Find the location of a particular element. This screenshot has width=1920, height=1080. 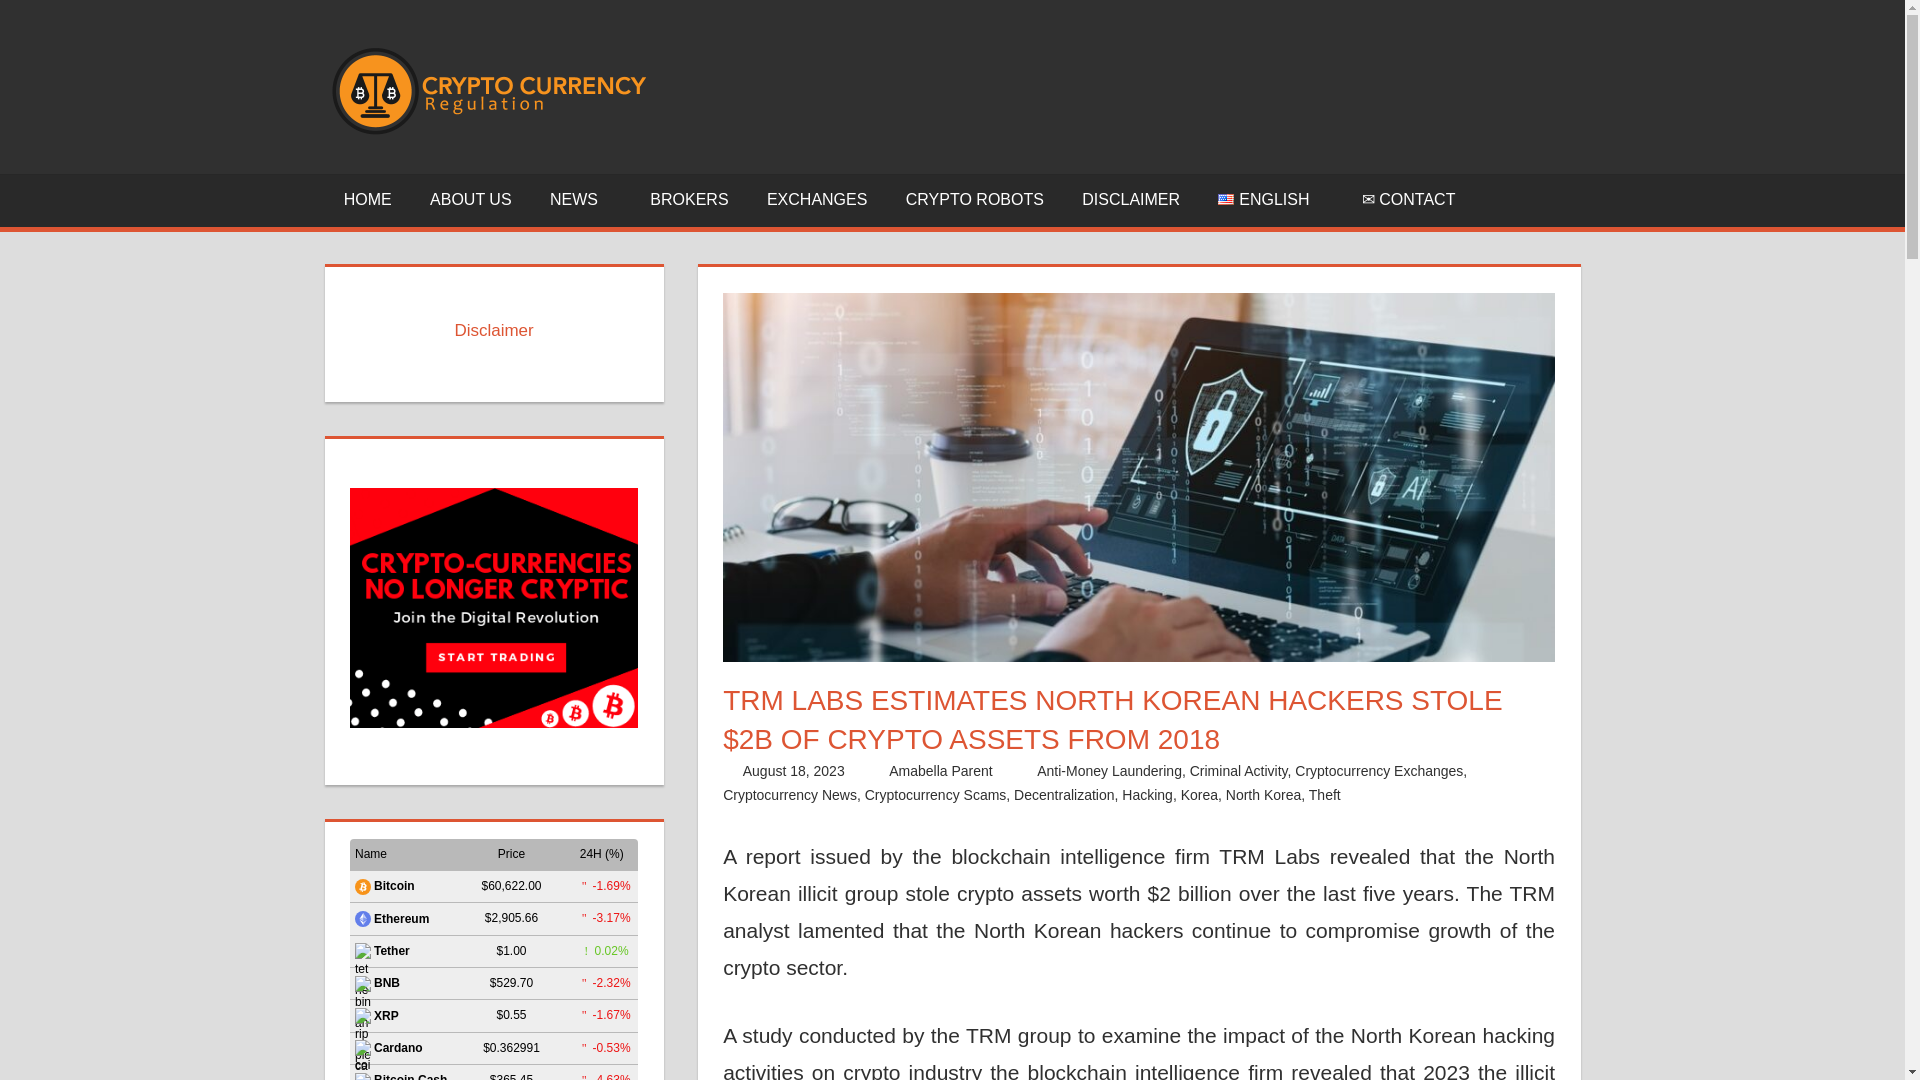

Hacking is located at coordinates (1147, 795).